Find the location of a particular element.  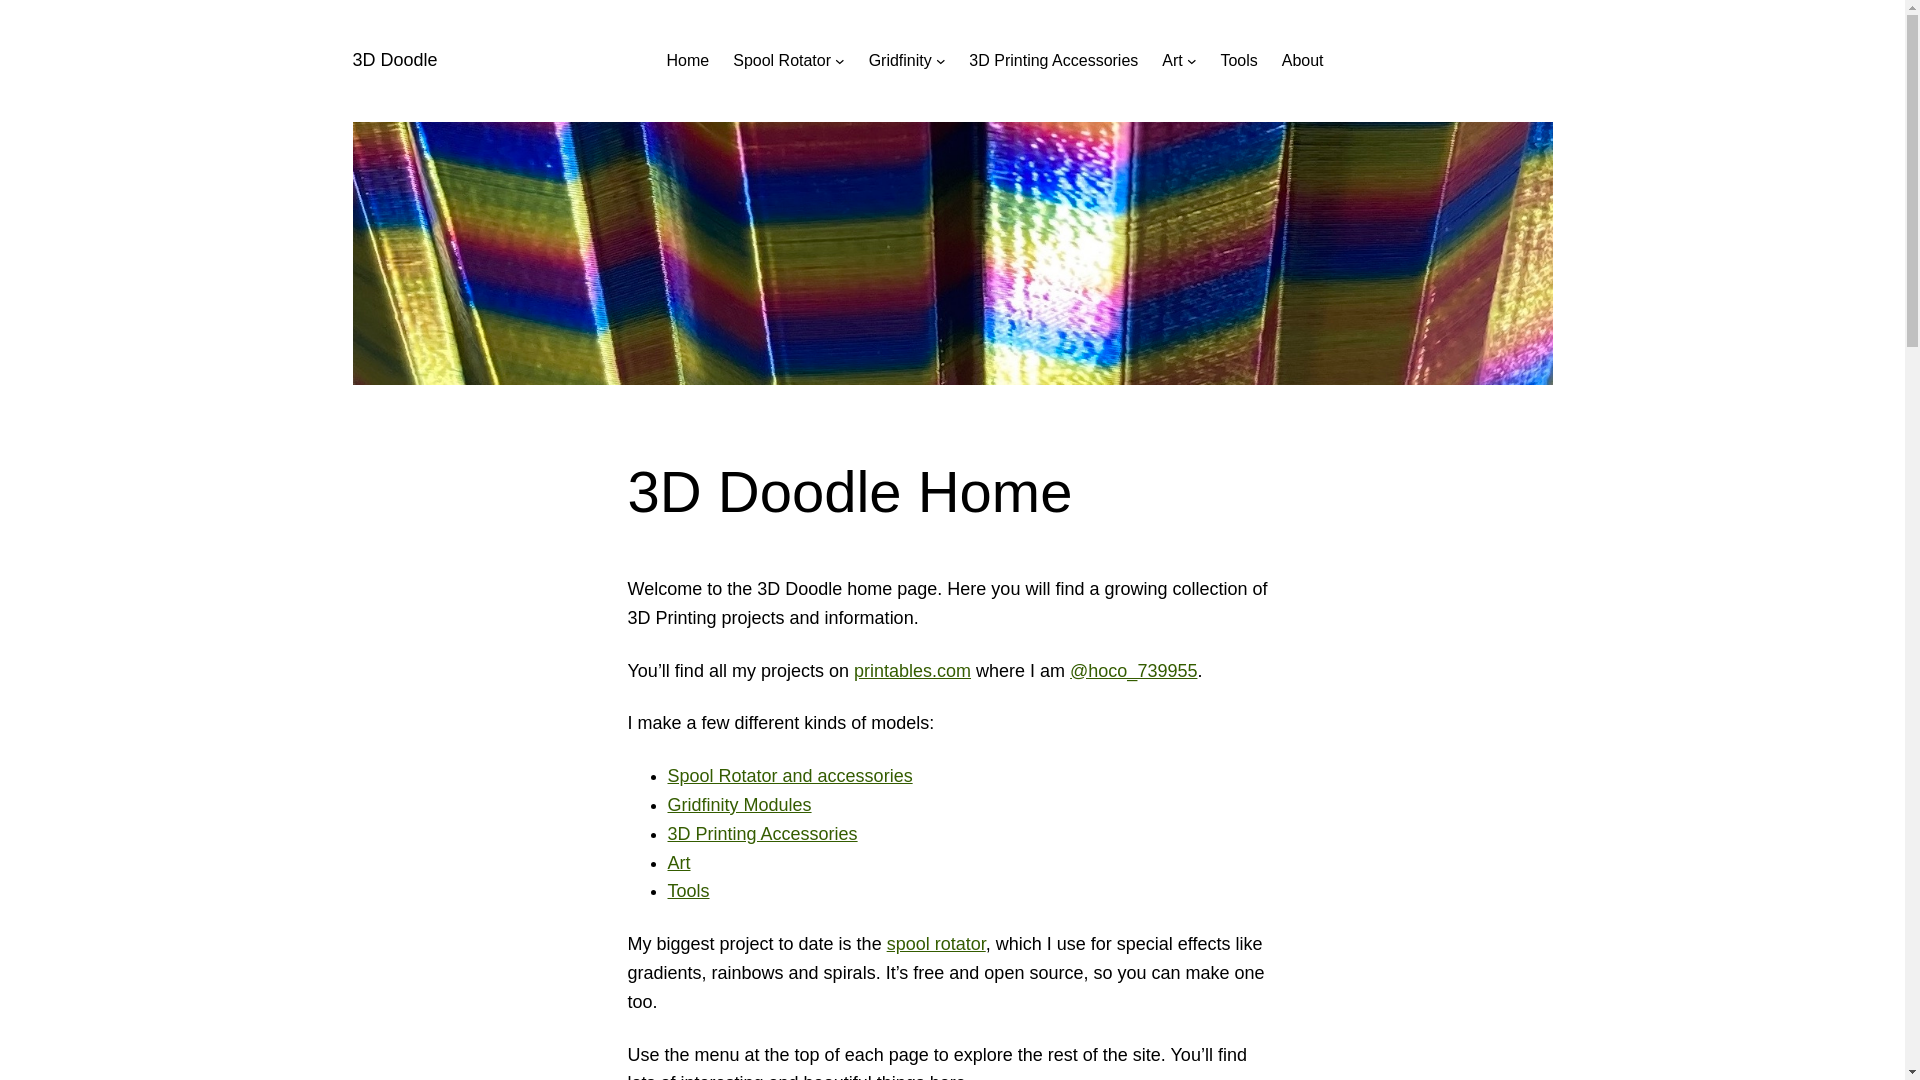

@hoco_739955 is located at coordinates (1134, 671).